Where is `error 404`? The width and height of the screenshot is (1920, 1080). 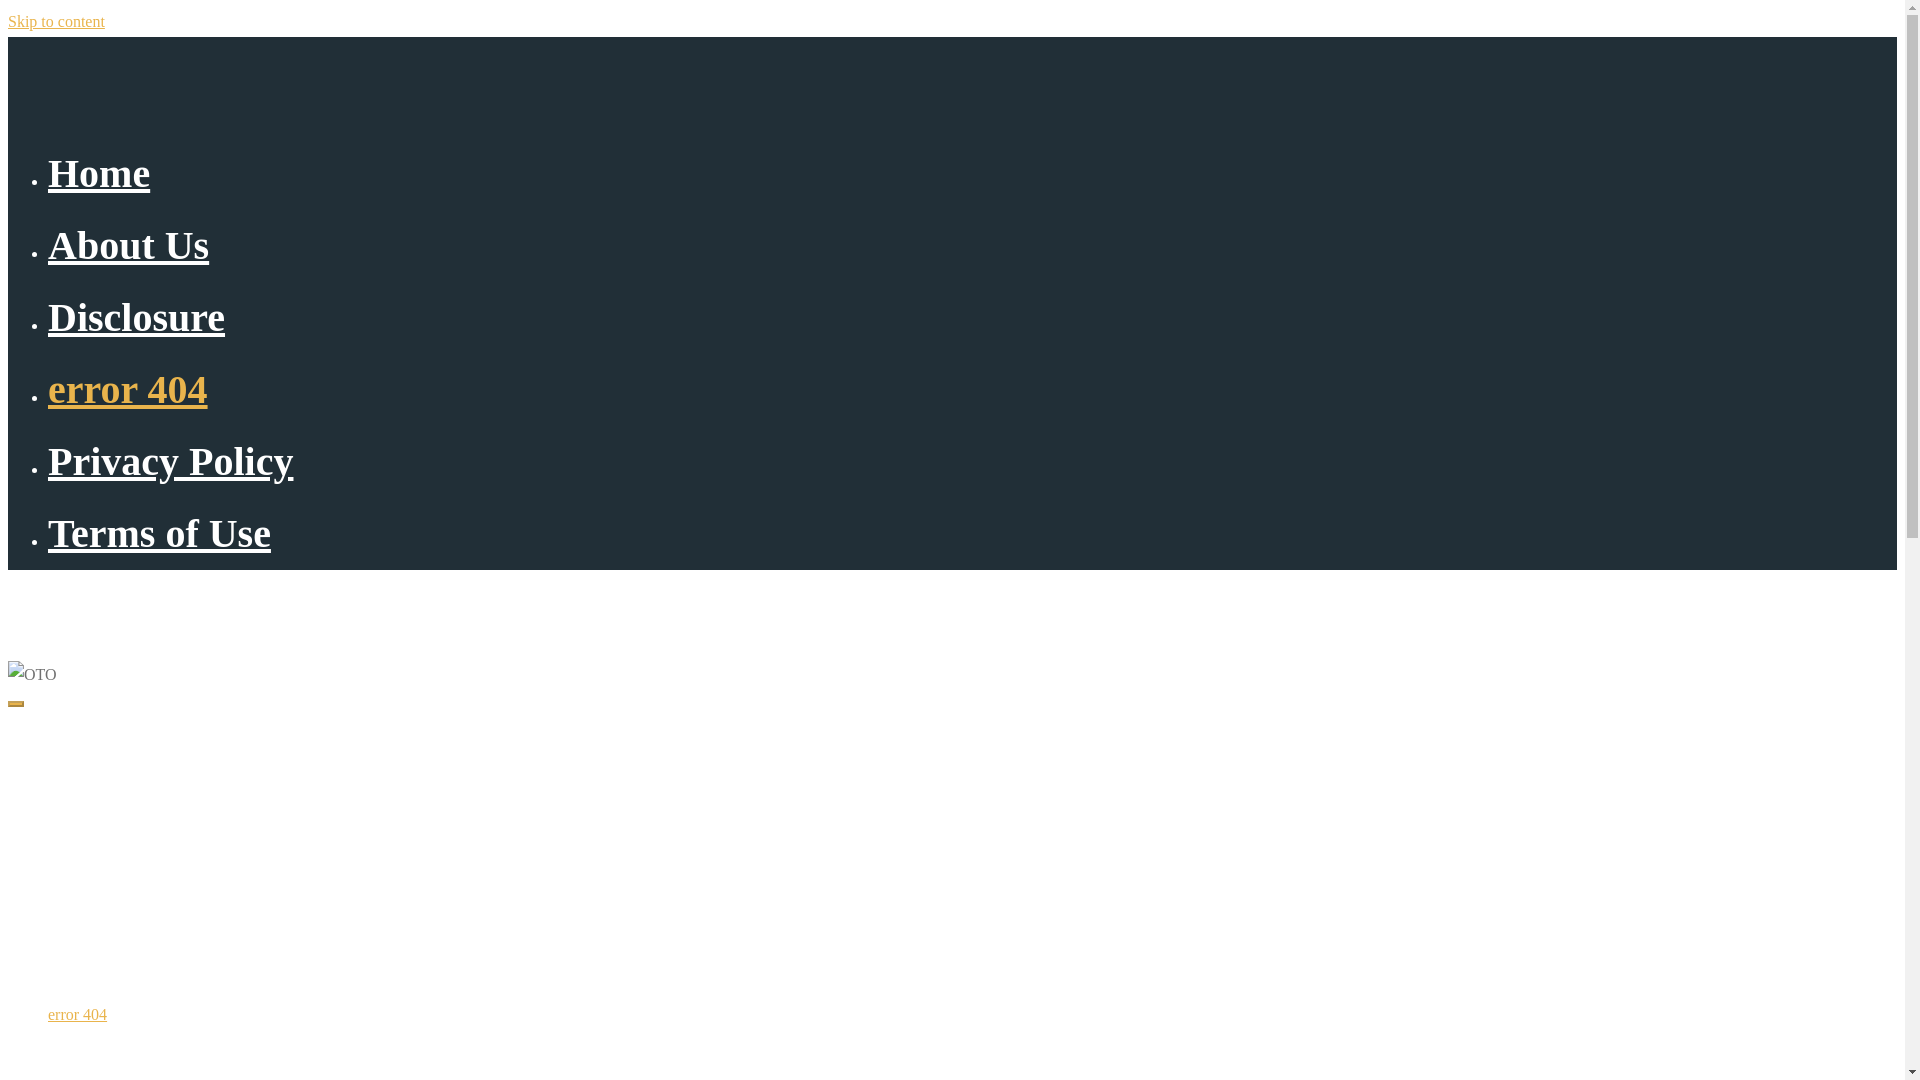 error 404 is located at coordinates (78, 1014).